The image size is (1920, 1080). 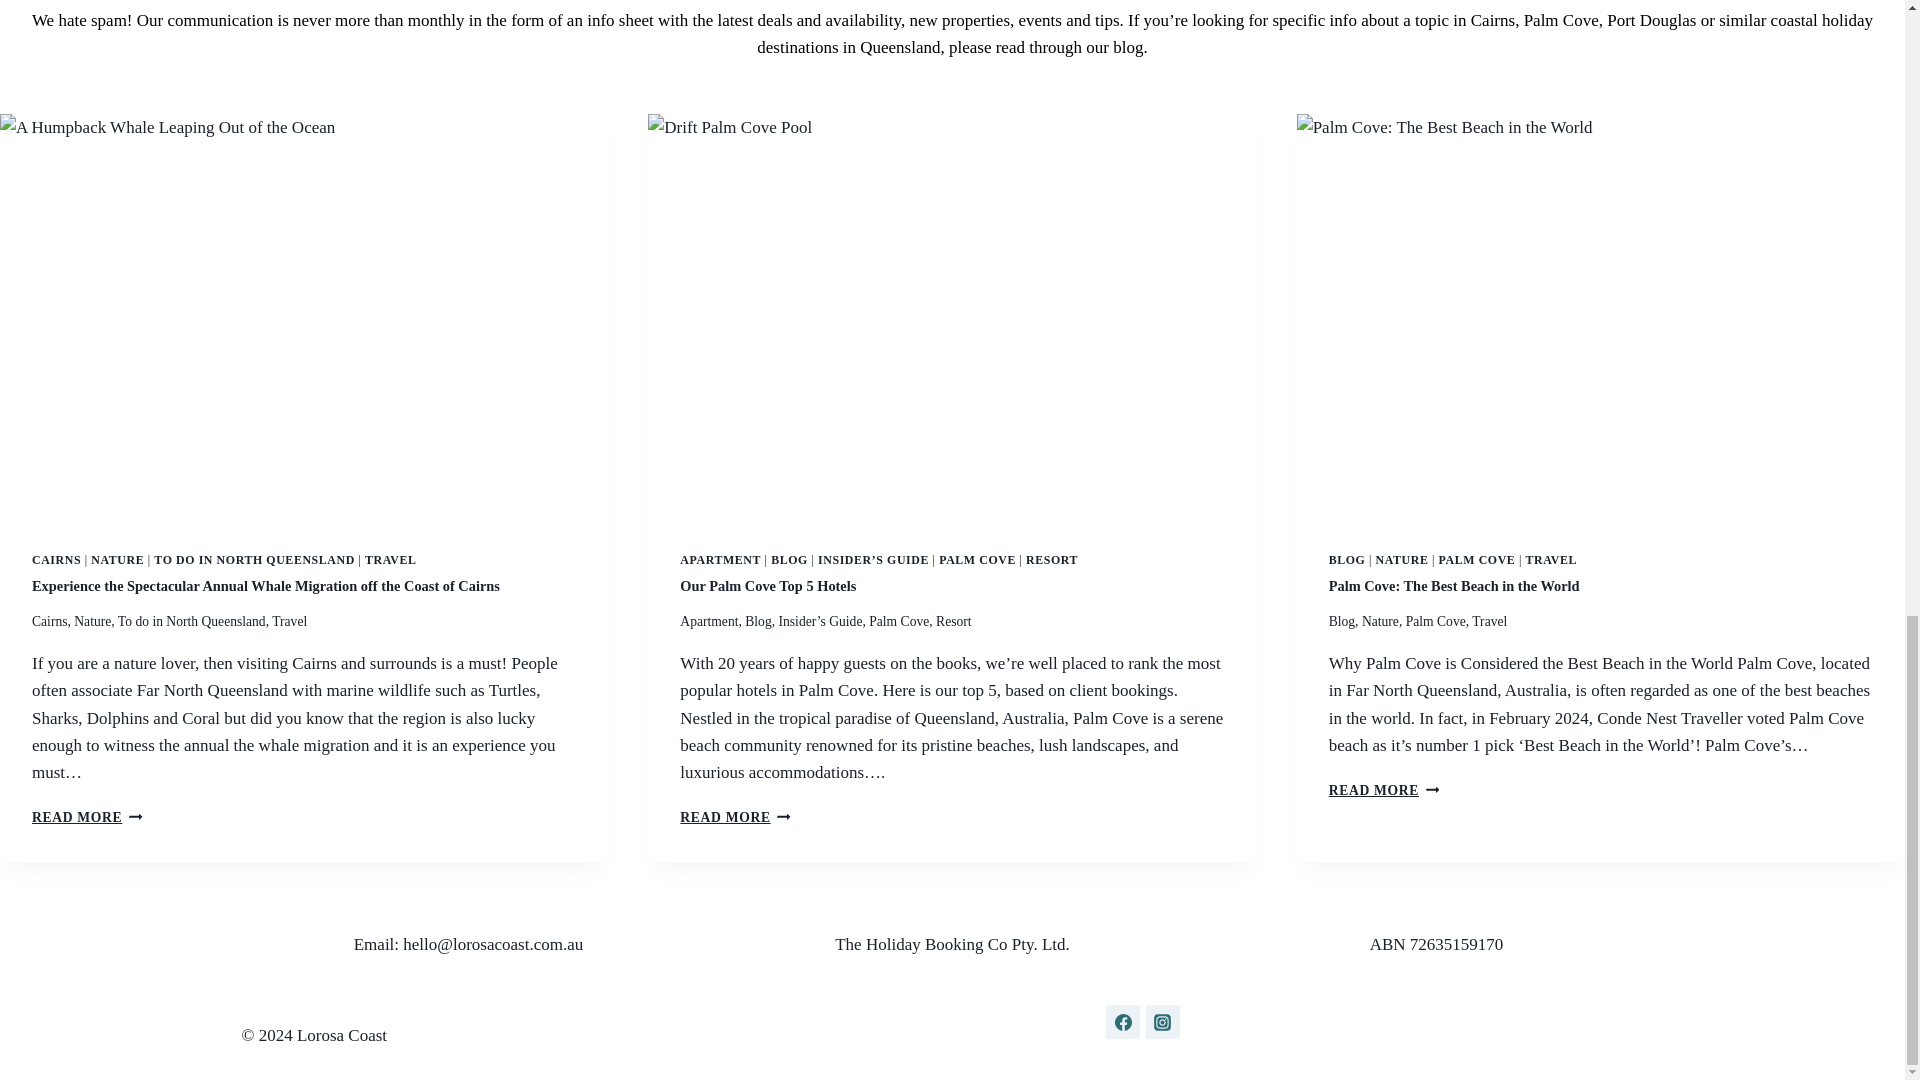 What do you see at coordinates (954, 621) in the screenshot?
I see `Resort` at bounding box center [954, 621].